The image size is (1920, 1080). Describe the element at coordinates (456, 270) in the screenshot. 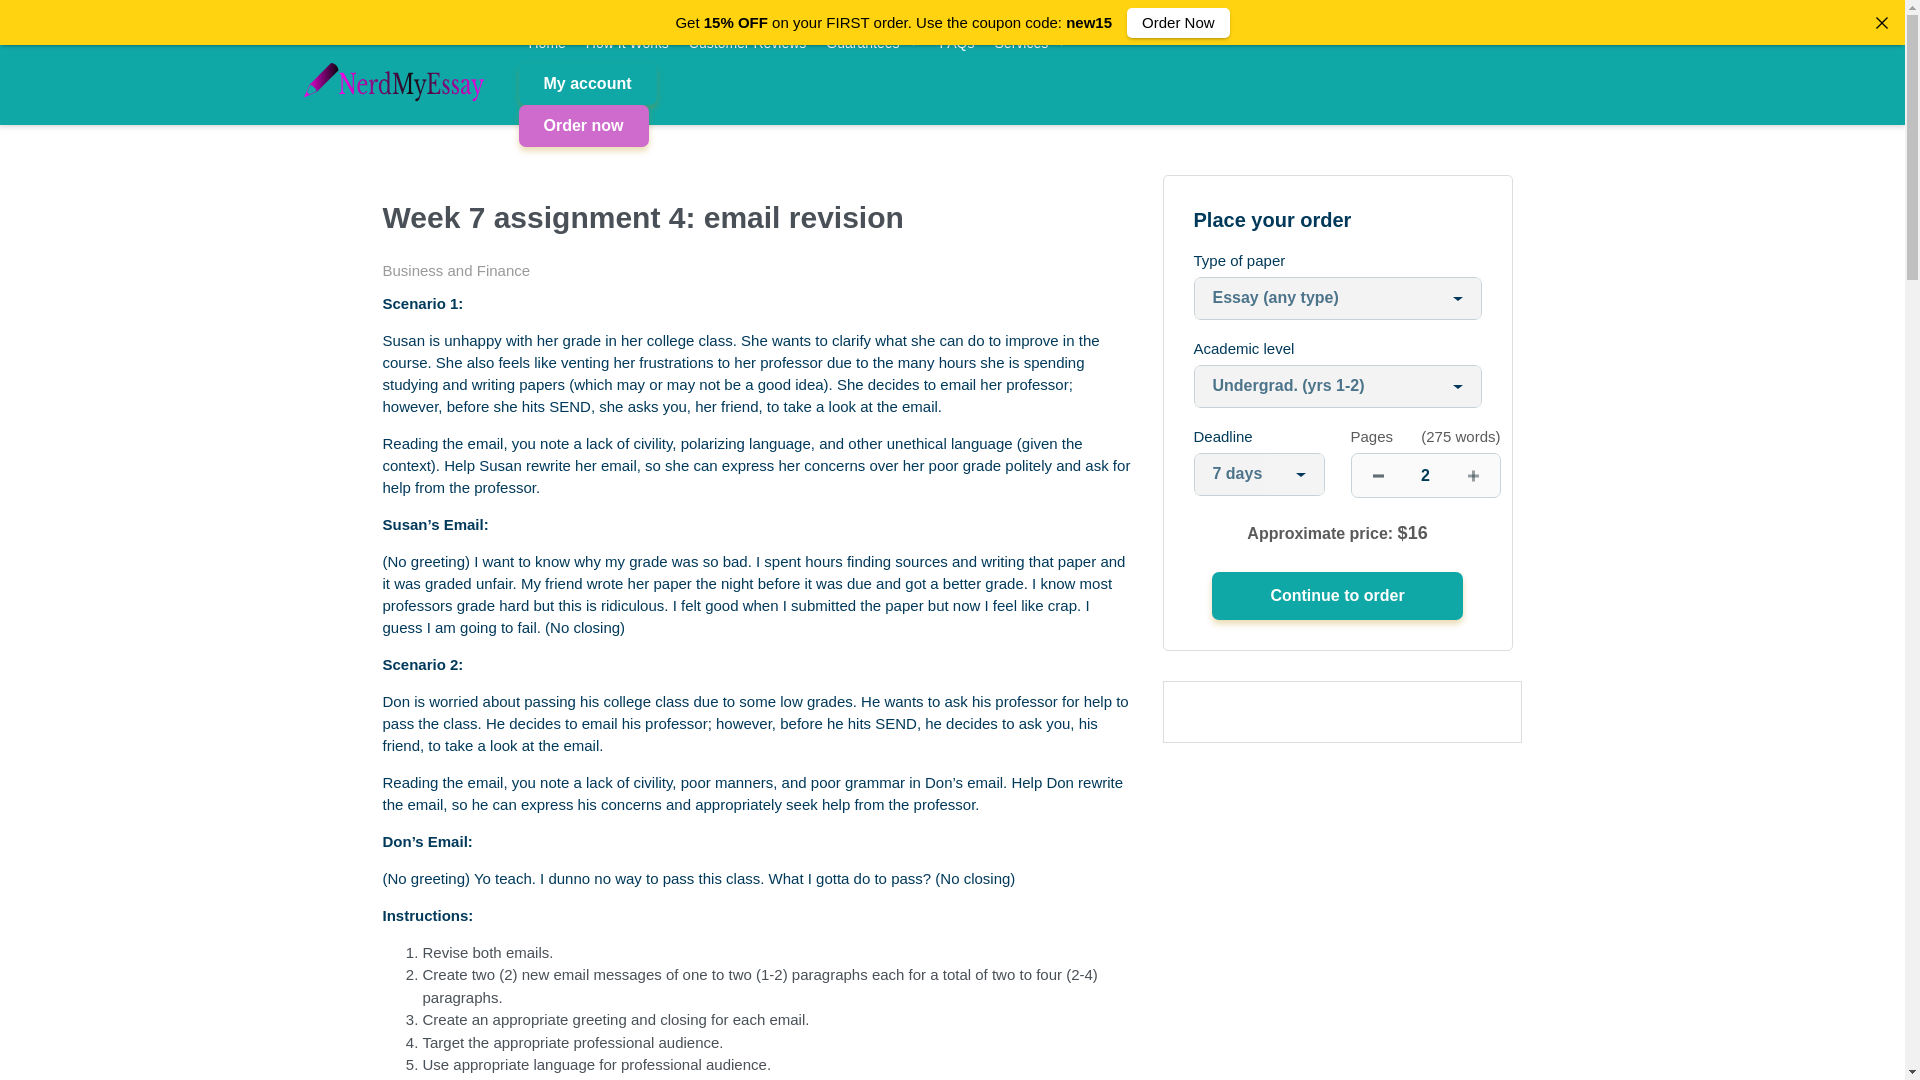

I see `Business and Finance` at that location.